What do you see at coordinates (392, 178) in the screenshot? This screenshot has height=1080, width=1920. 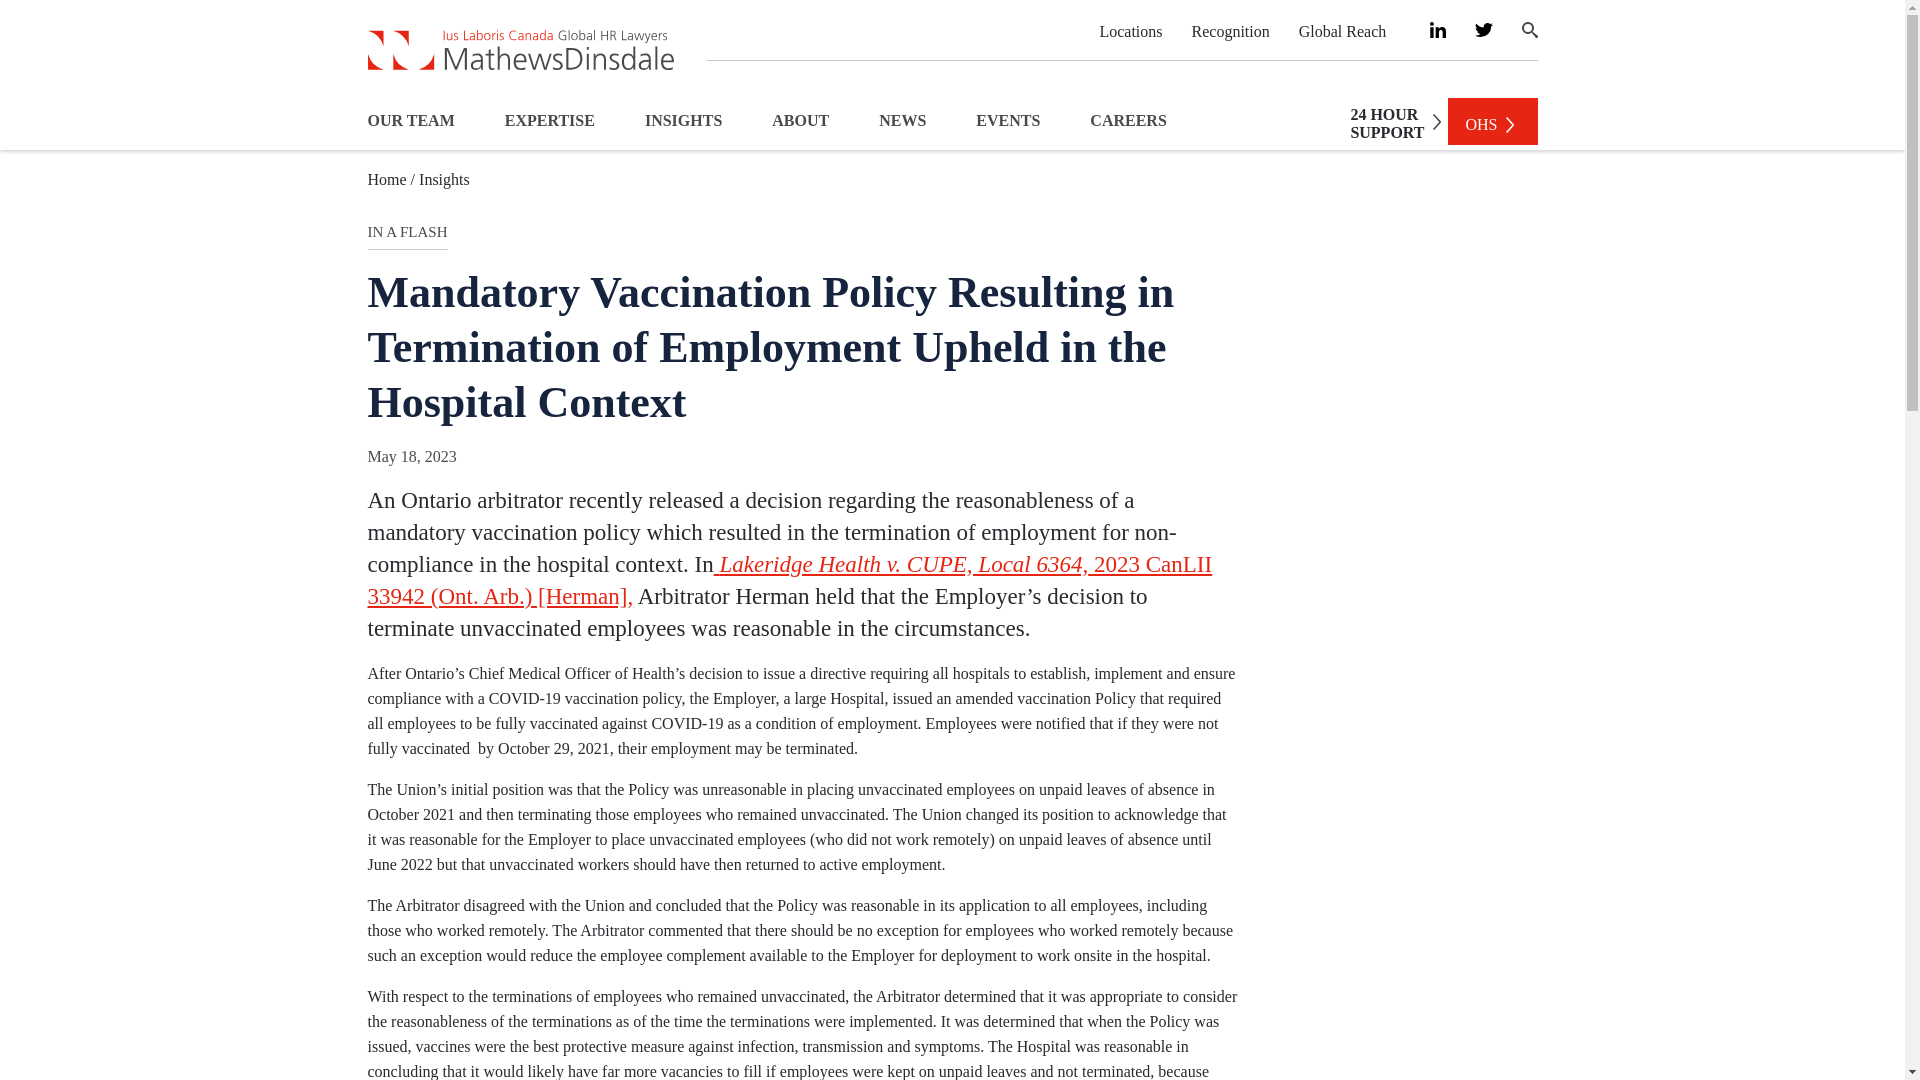 I see `Go to home.` at bounding box center [392, 178].